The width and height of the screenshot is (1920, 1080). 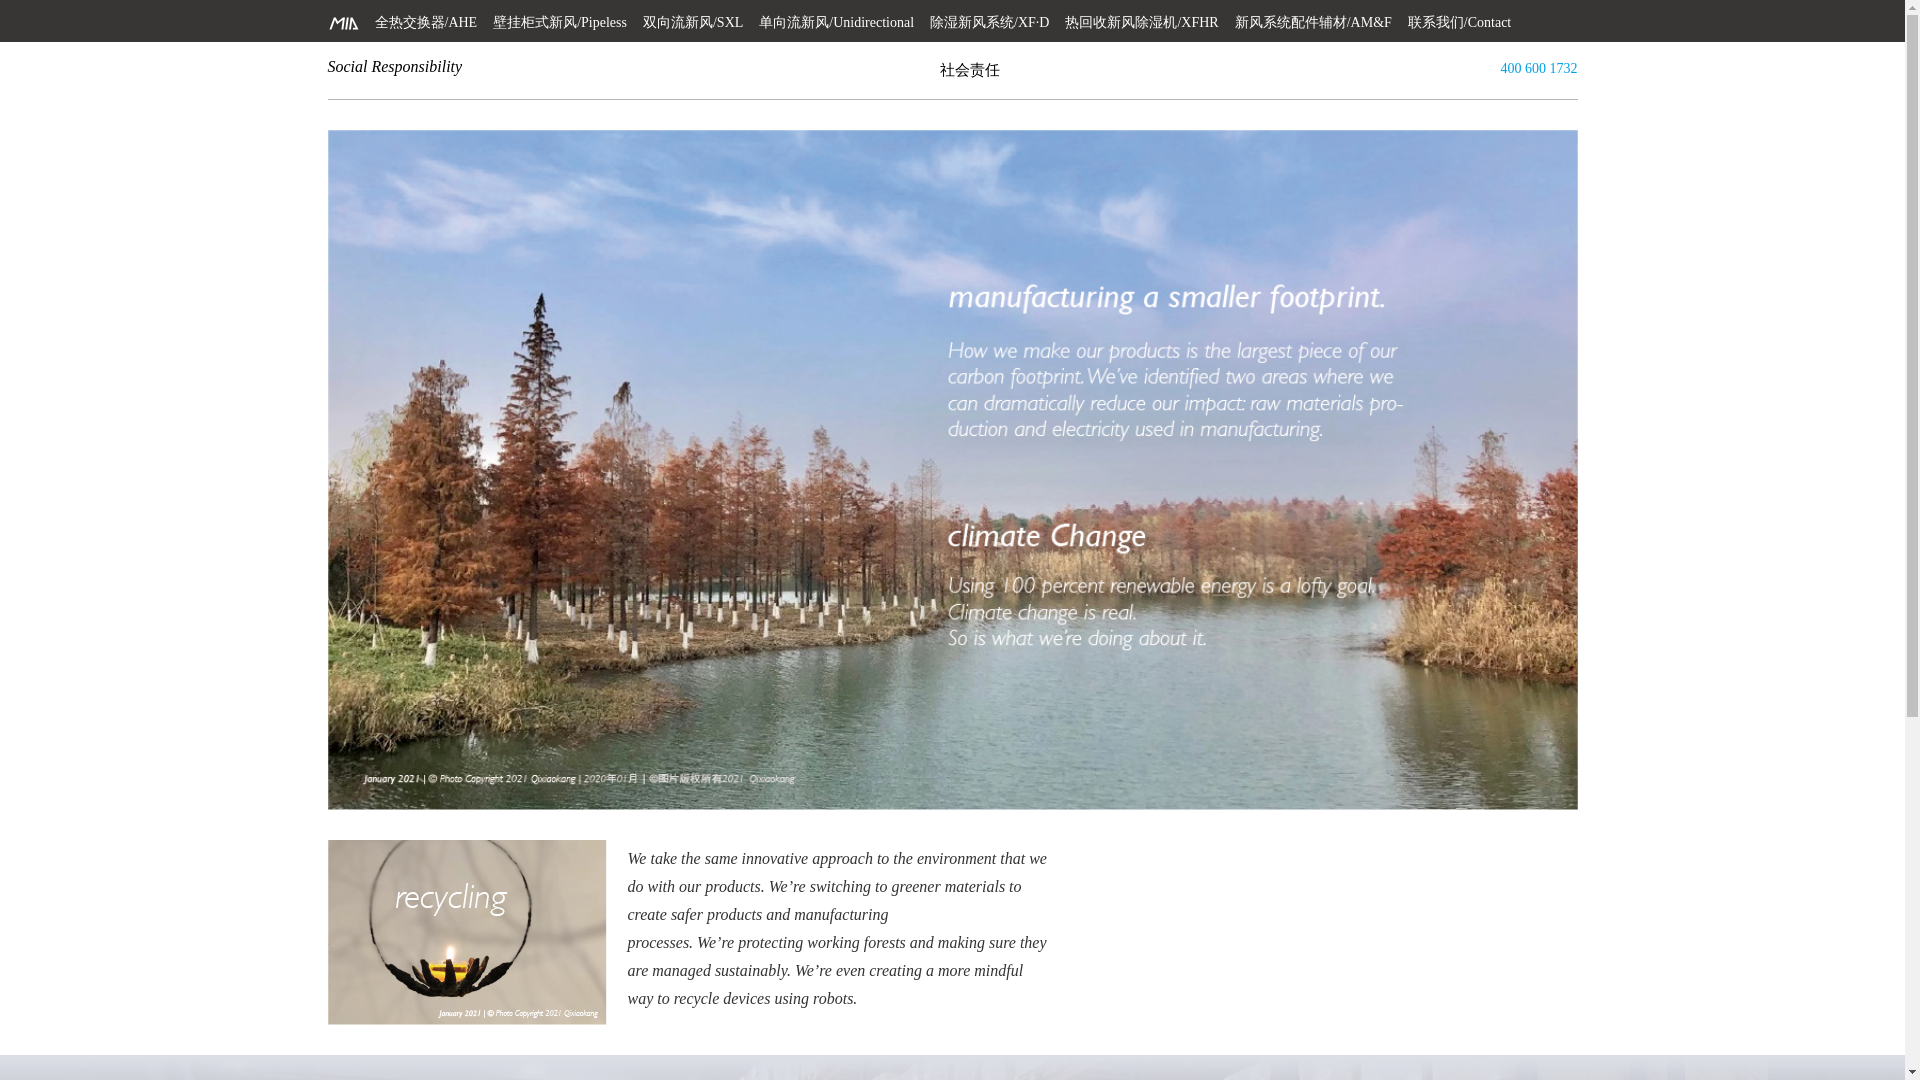 I want to click on 400 600 1732, so click(x=1528, y=68).